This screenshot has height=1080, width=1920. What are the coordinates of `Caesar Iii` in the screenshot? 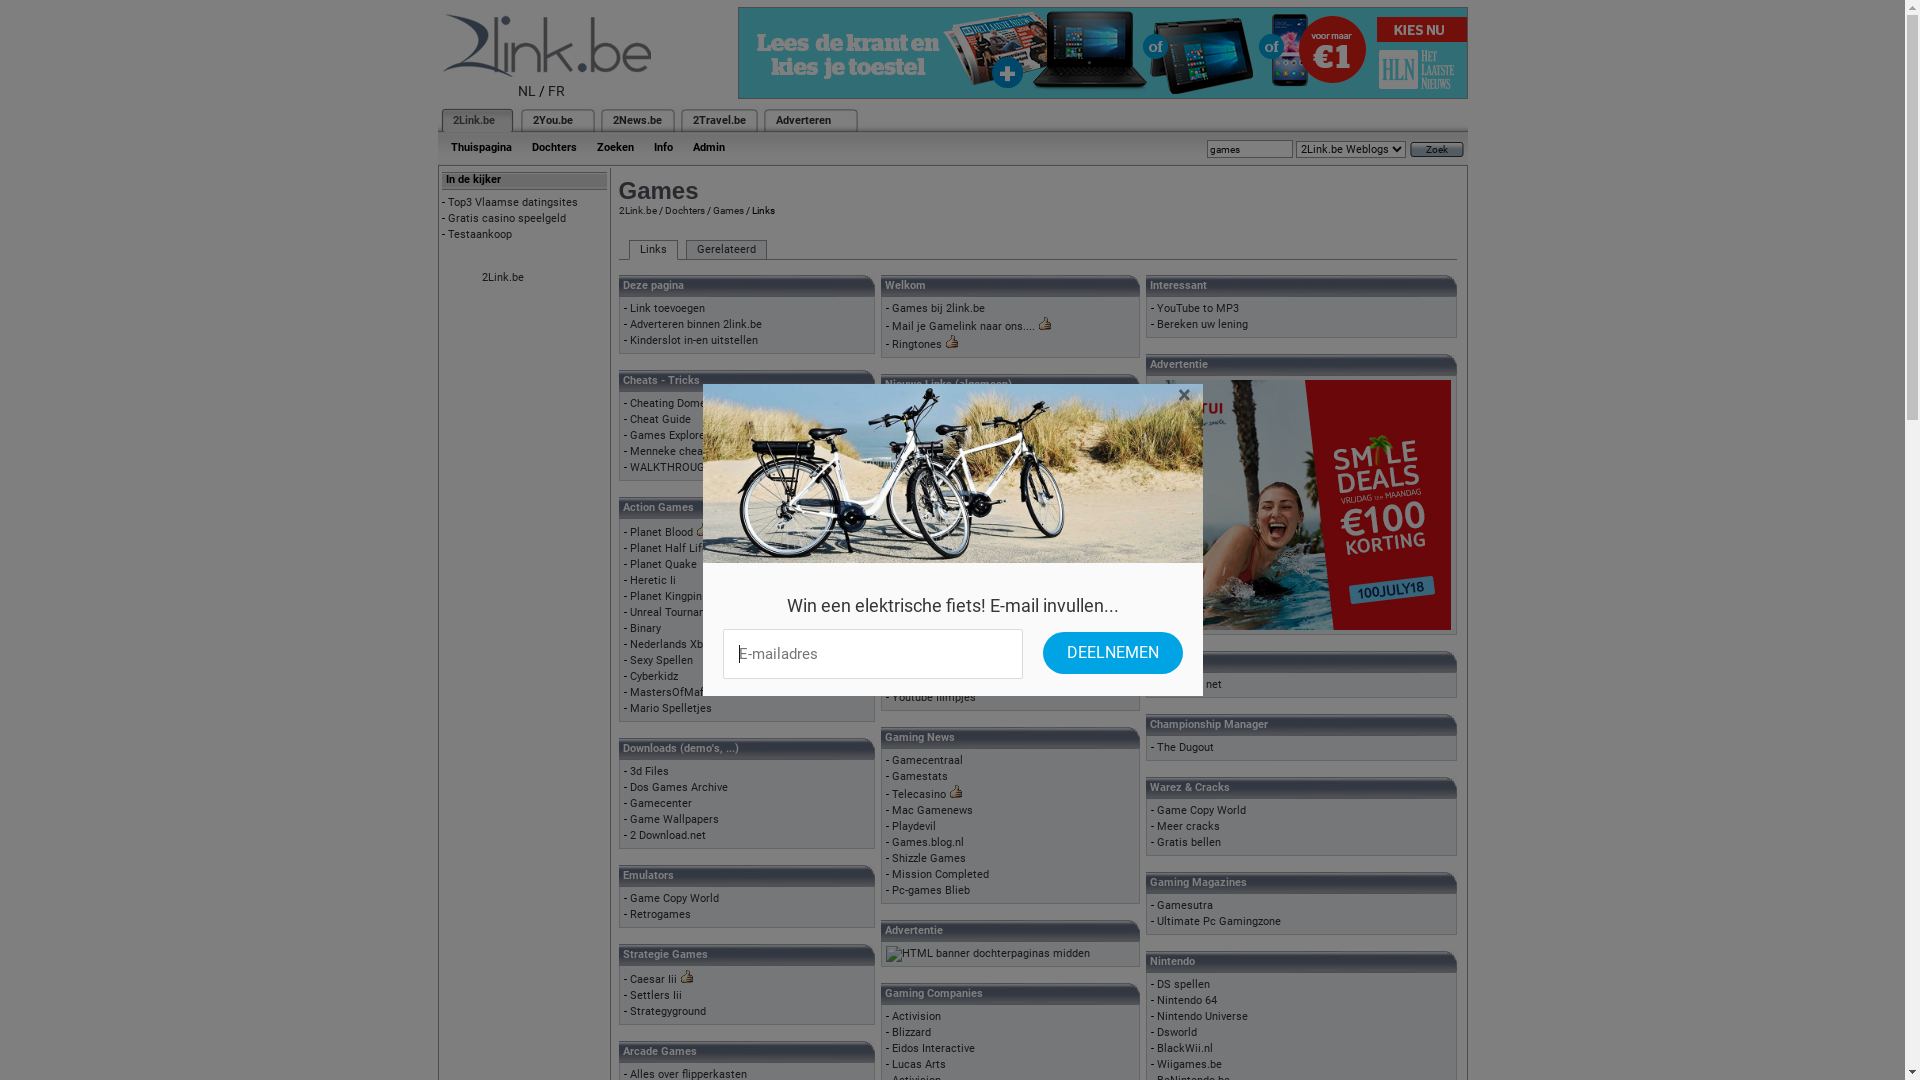 It's located at (654, 980).